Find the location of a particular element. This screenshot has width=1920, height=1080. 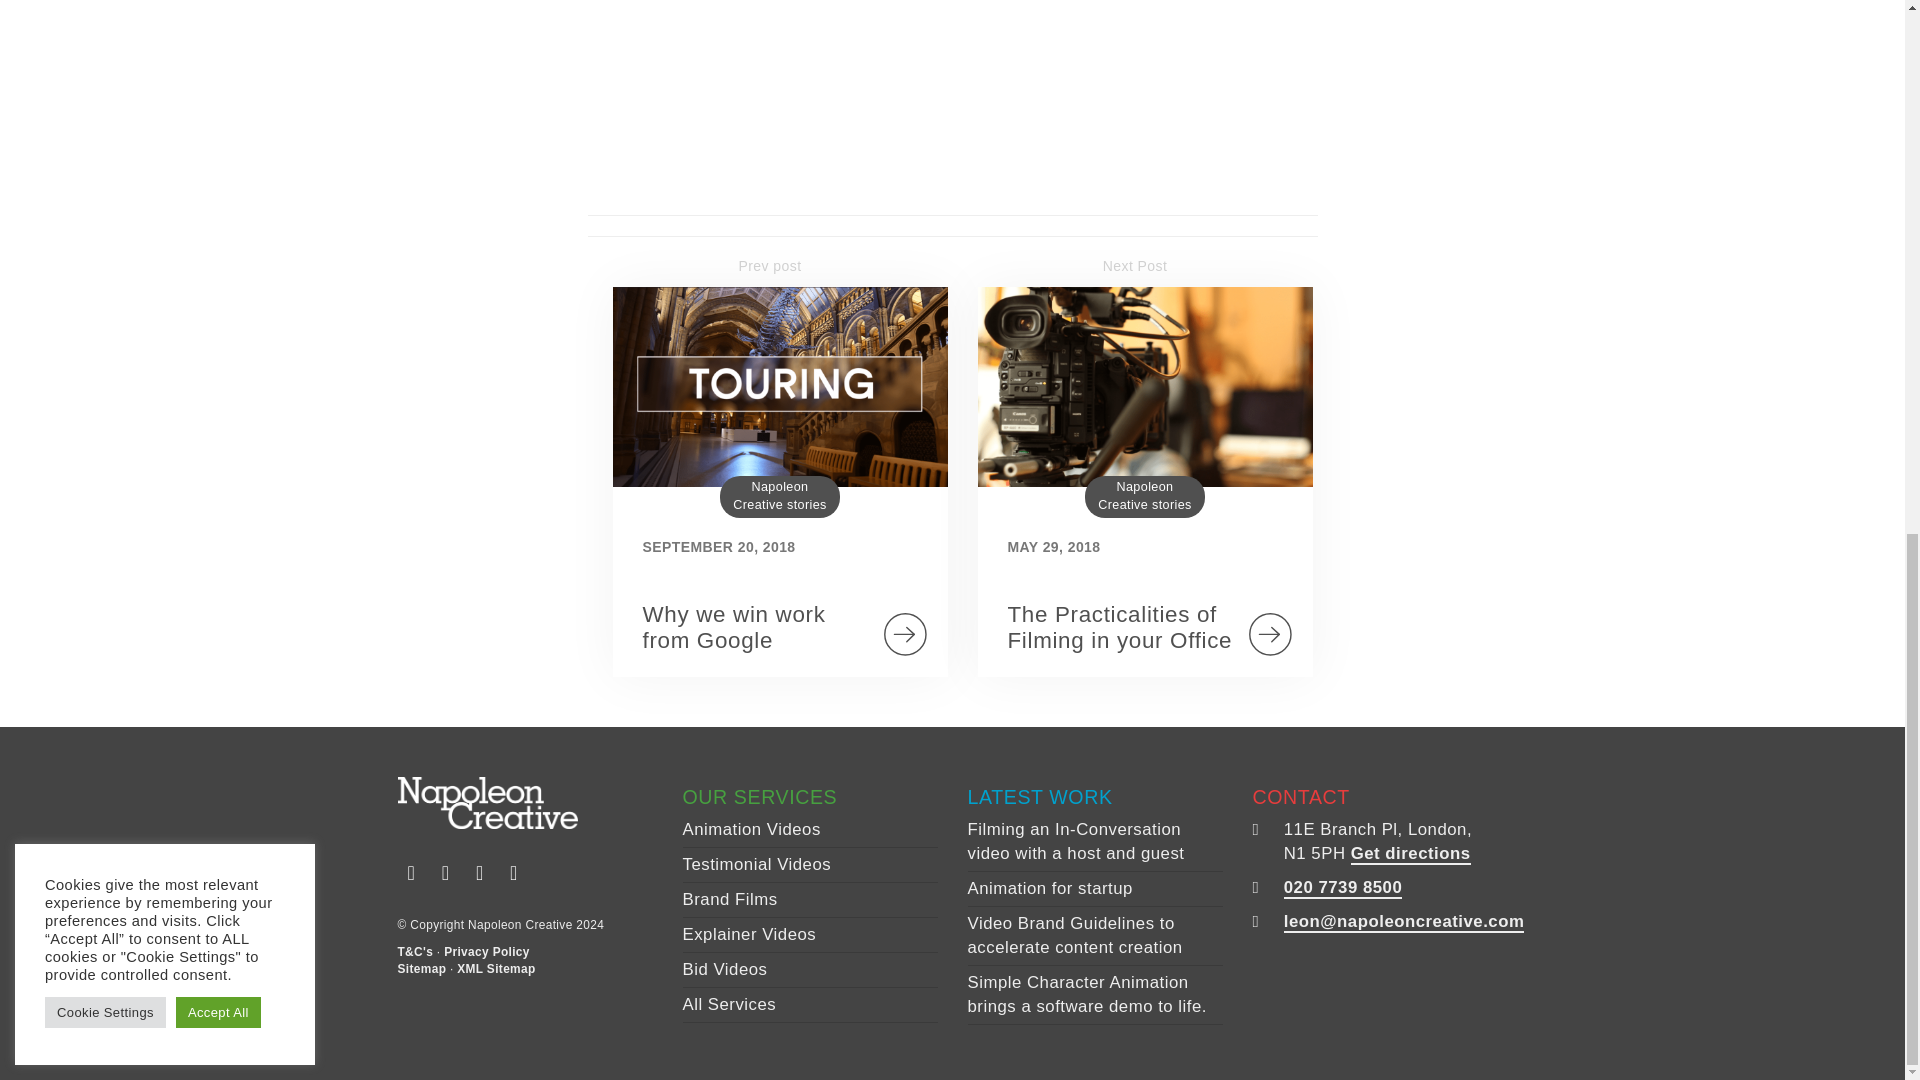

Brand Films is located at coordinates (729, 899).